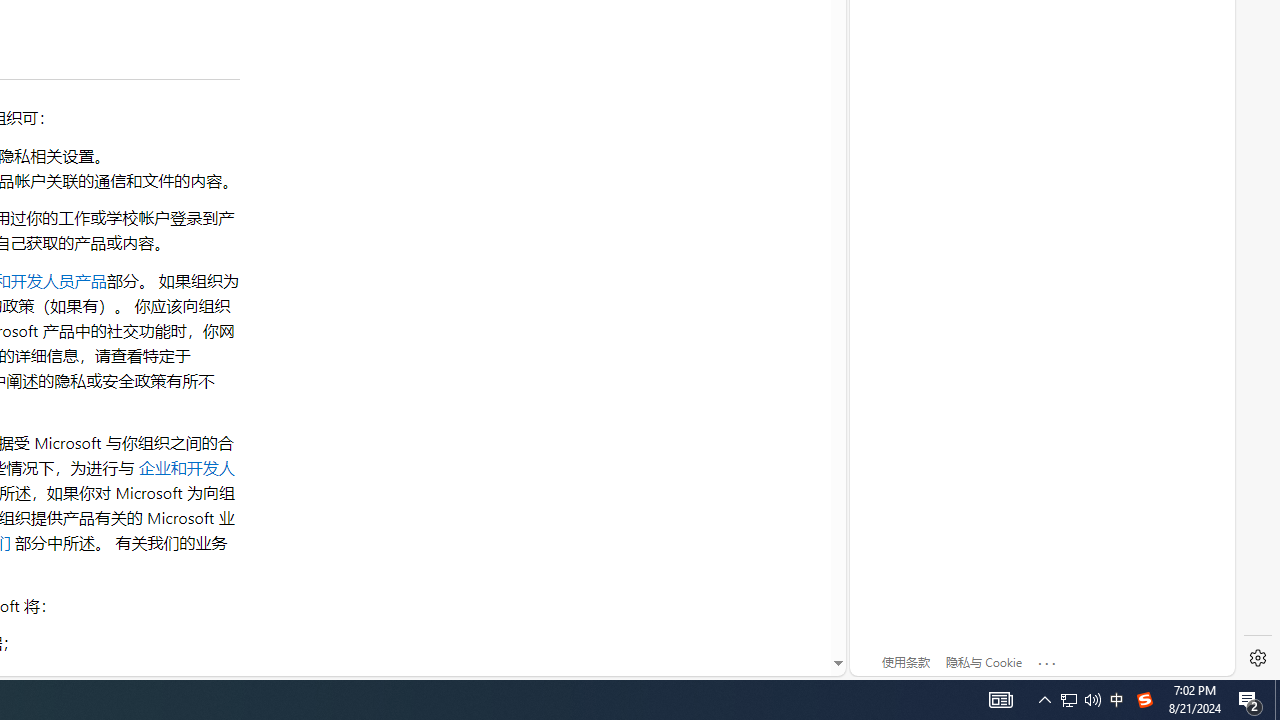  What do you see at coordinates (1044, 700) in the screenshot?
I see `Notification Chevron` at bounding box center [1044, 700].